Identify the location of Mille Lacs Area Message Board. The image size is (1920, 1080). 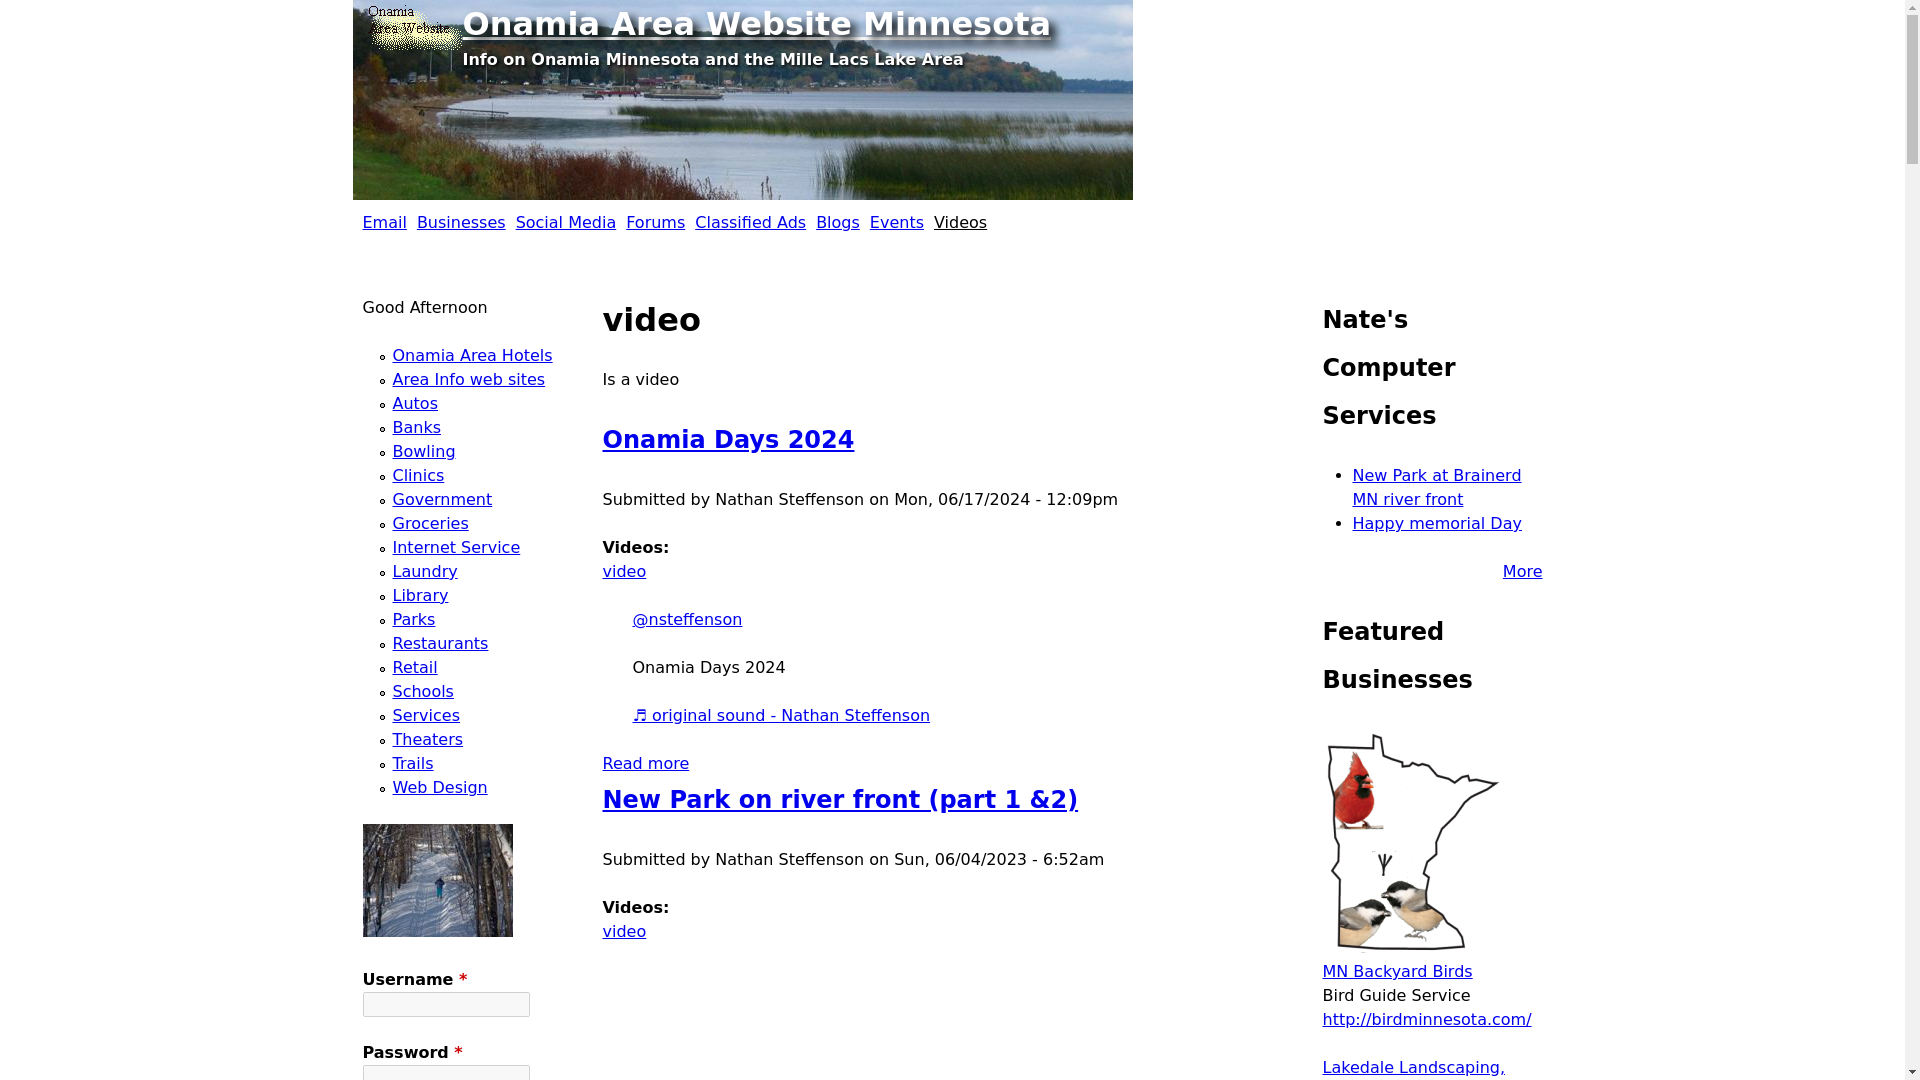
(896, 222).